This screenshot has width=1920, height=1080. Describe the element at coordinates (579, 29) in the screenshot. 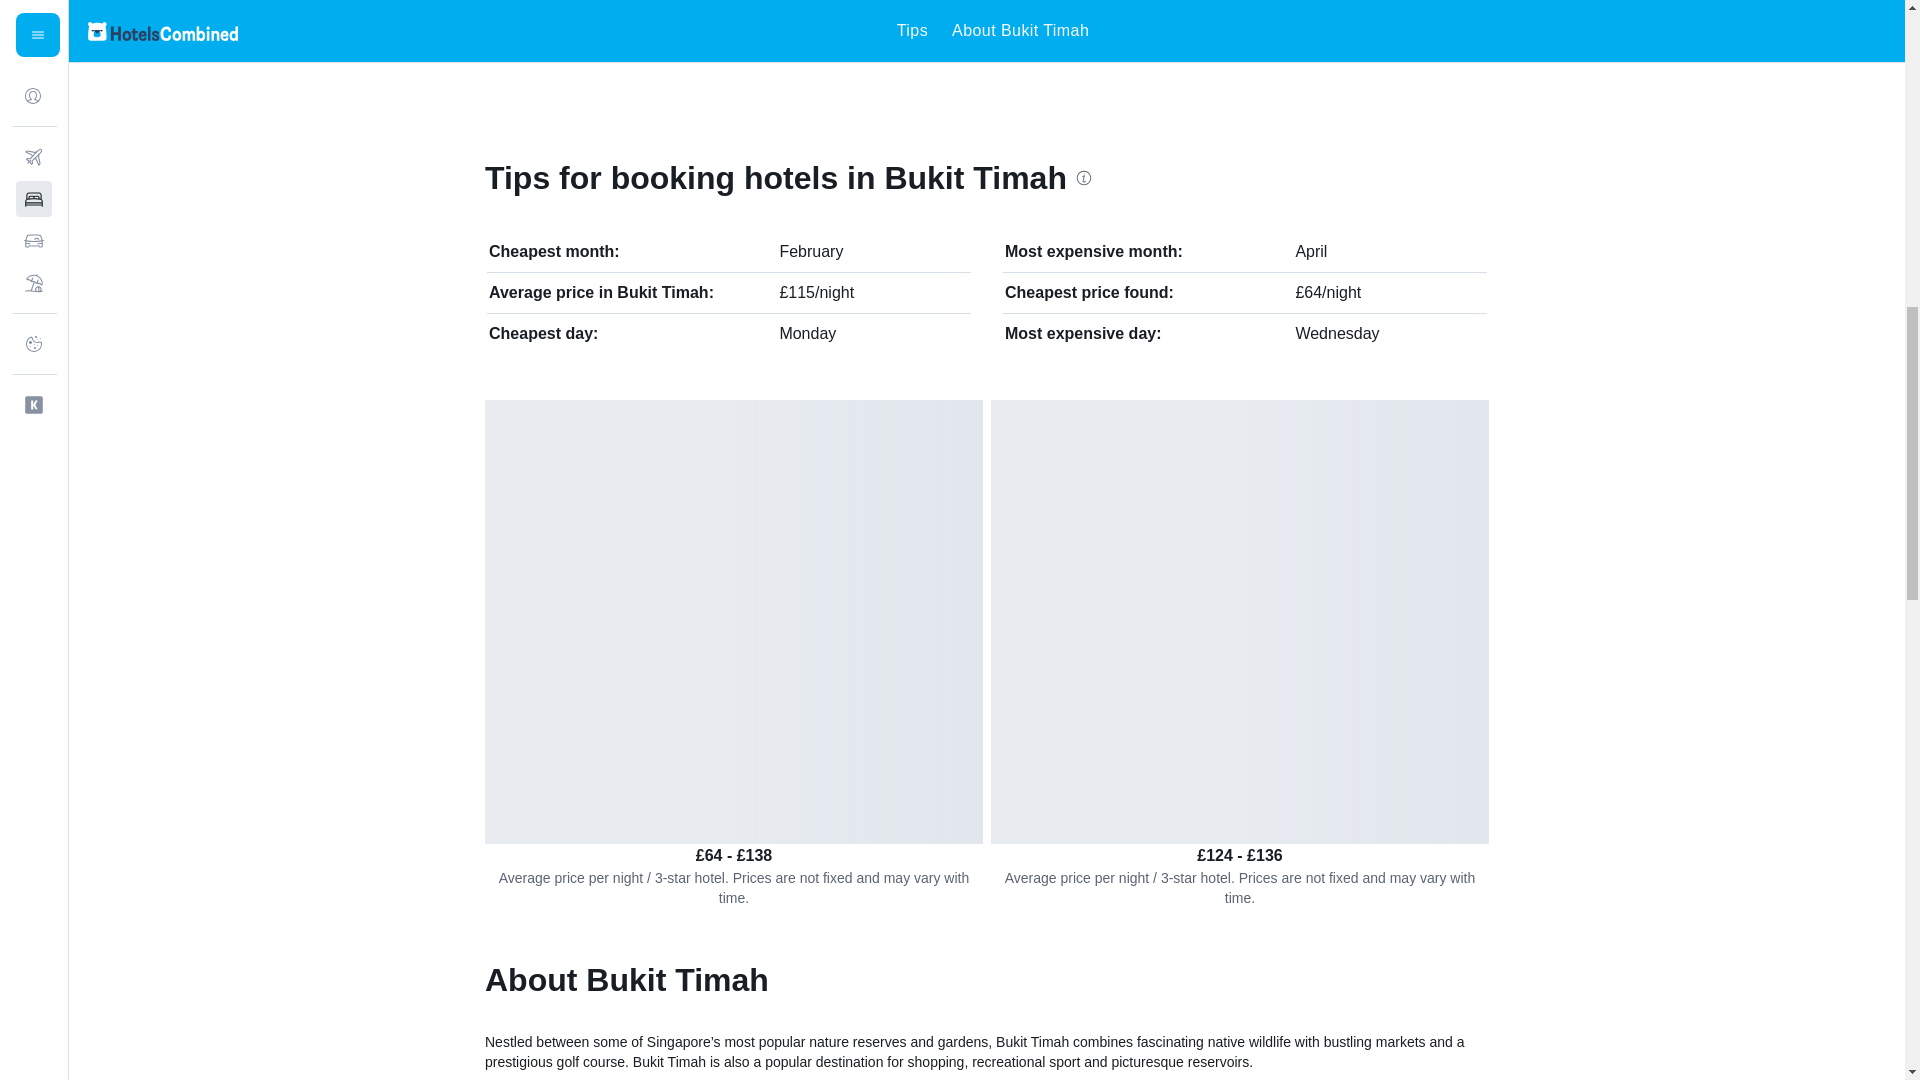

I see `Singapore Hotels` at that location.